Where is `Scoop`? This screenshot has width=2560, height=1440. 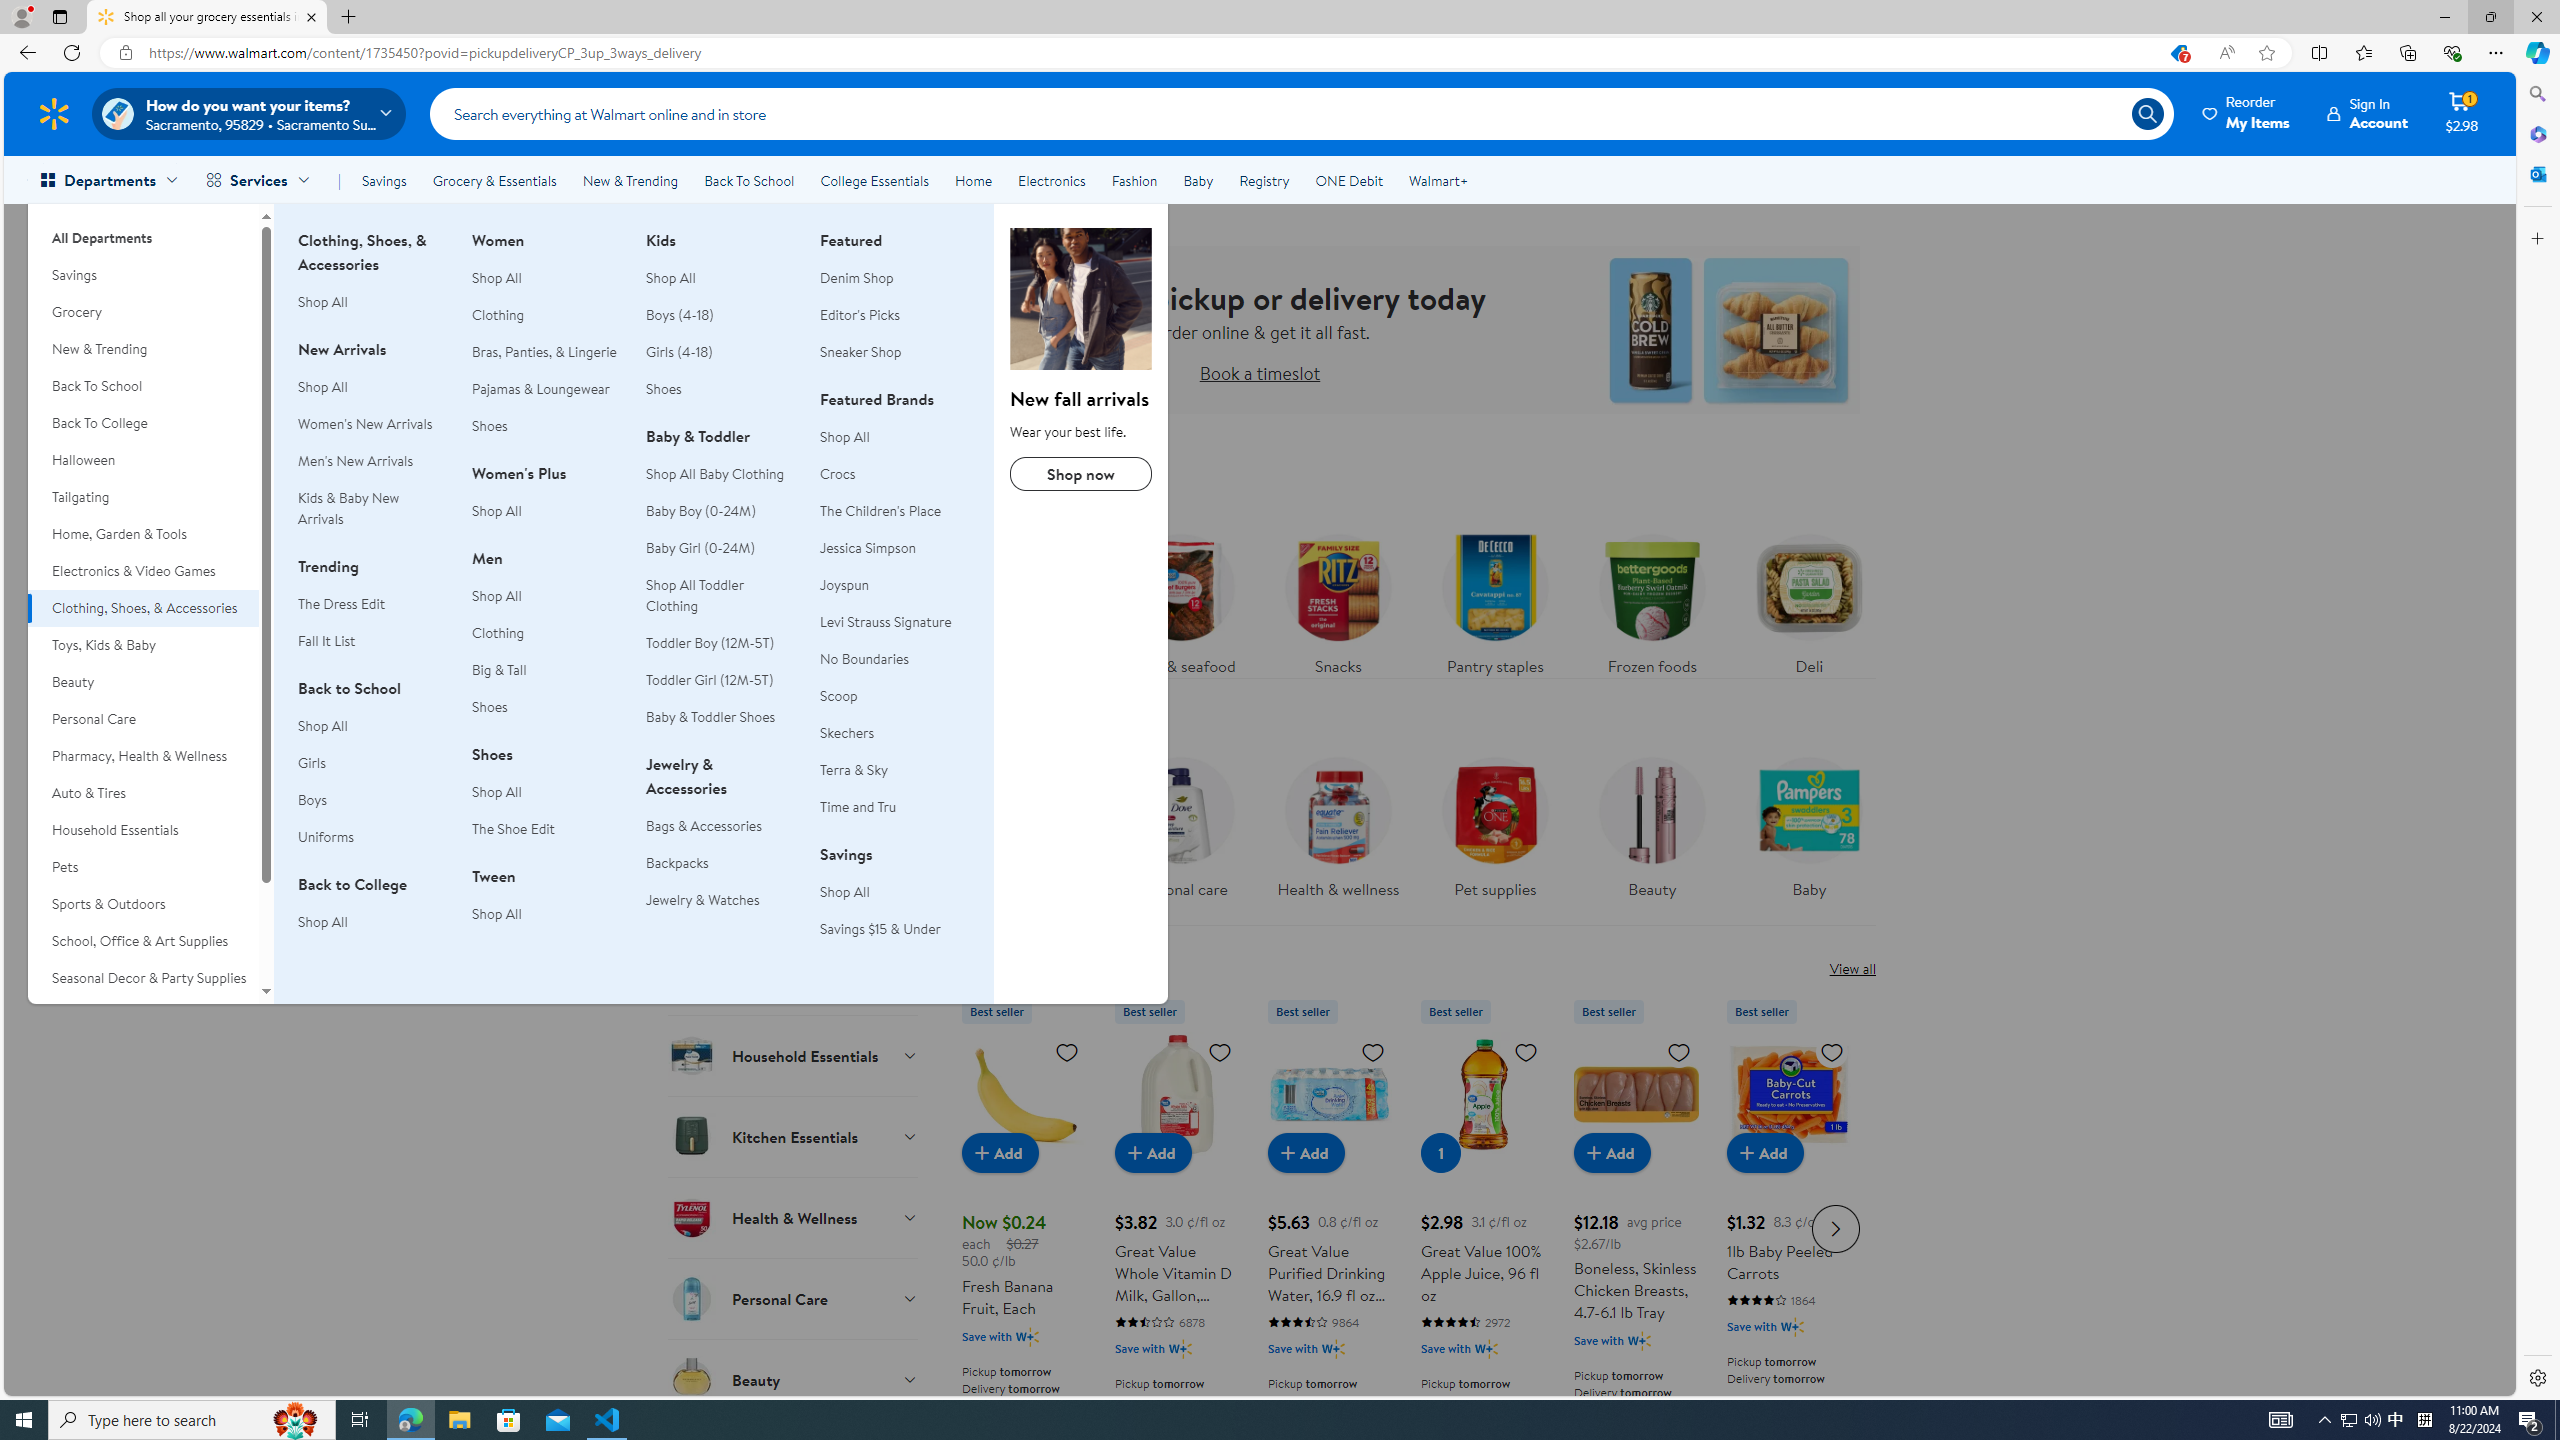 Scoop is located at coordinates (894, 696).